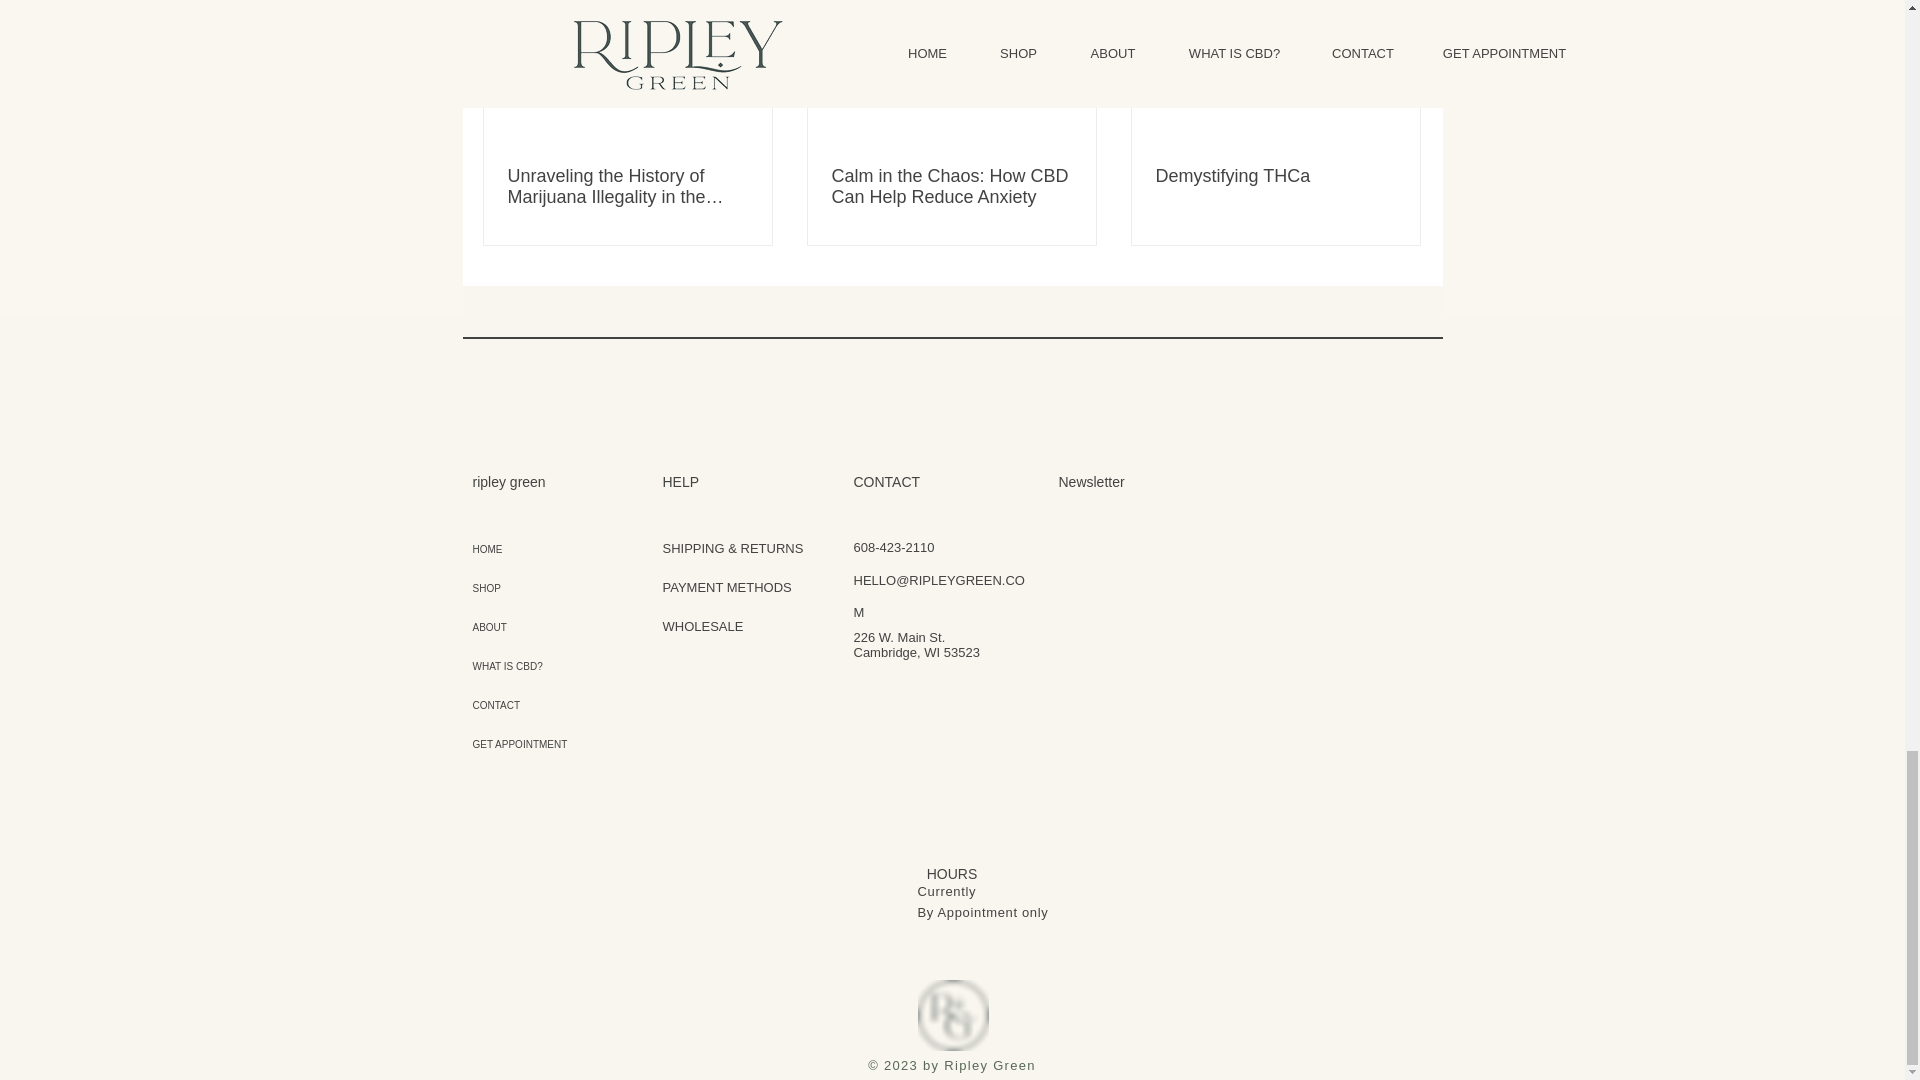  I want to click on Demystifying THCa, so click(1275, 176).